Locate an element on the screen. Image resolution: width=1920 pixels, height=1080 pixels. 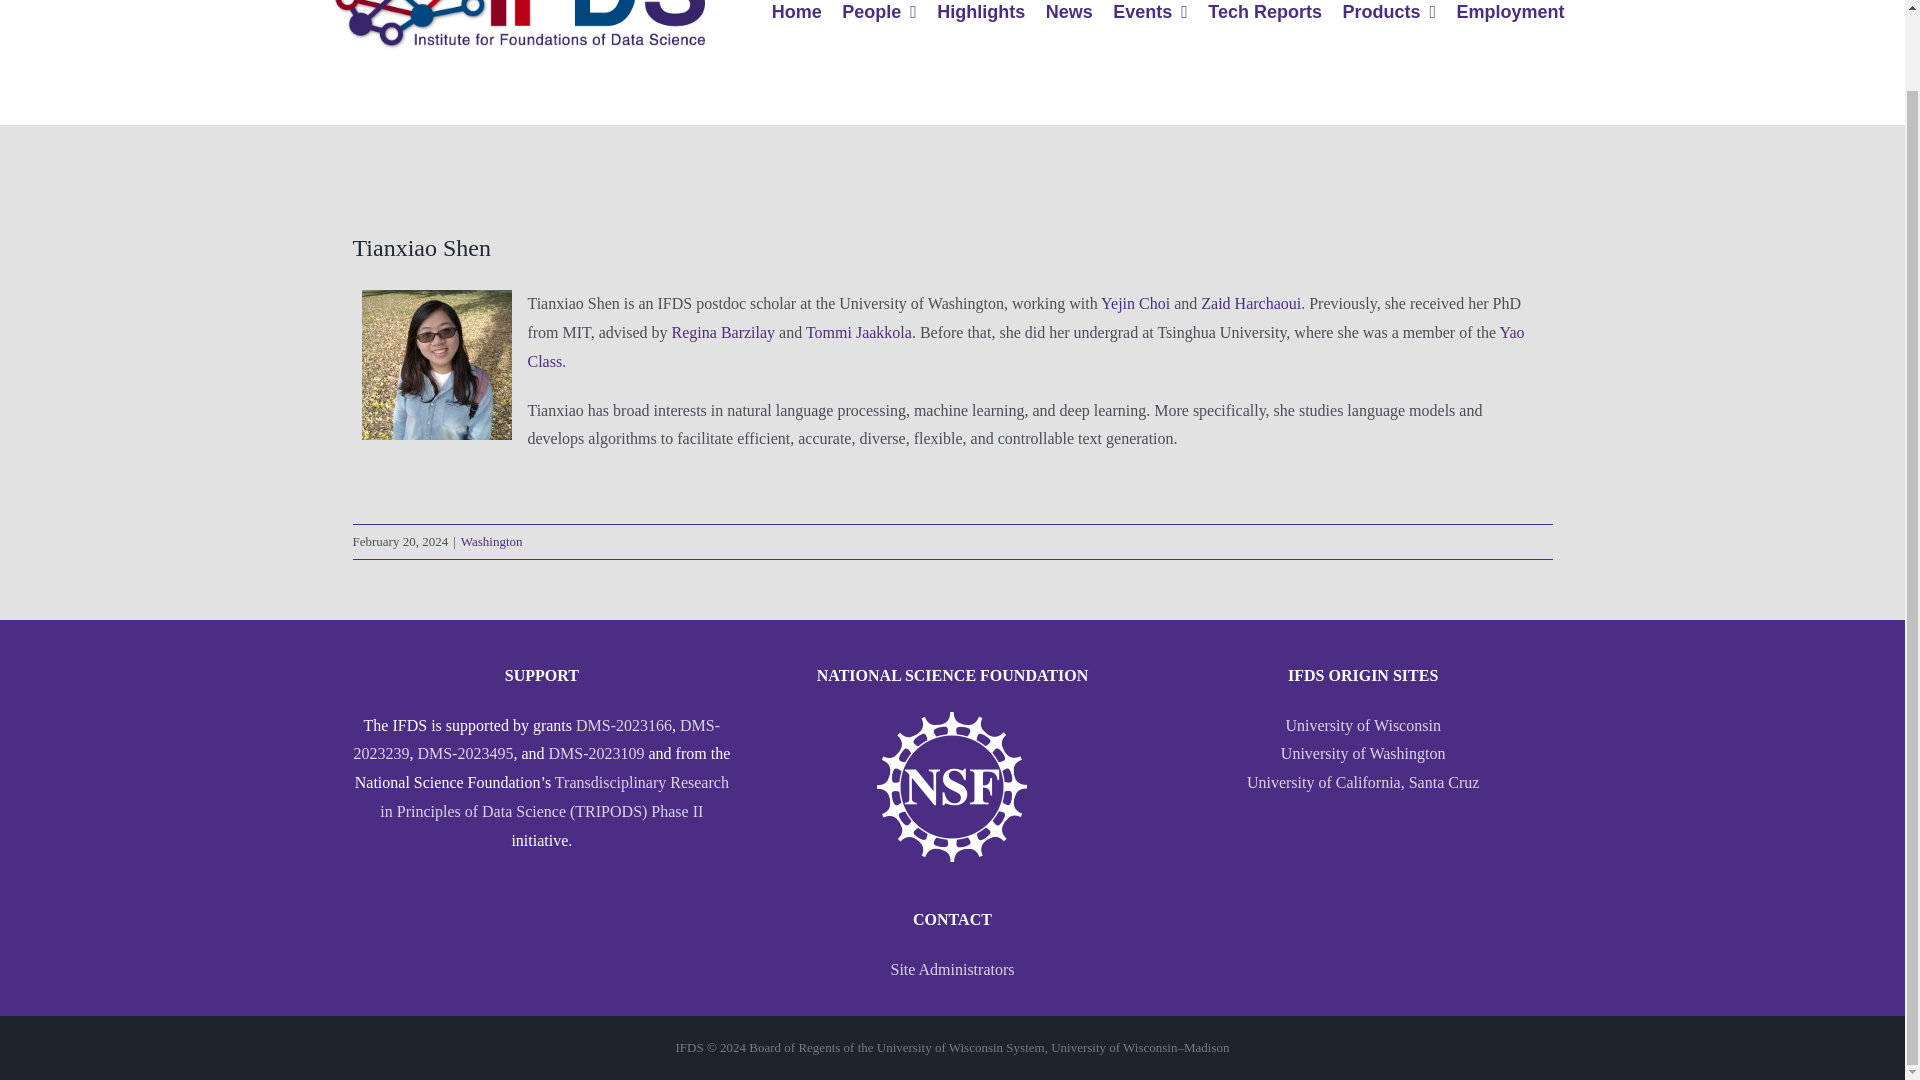
DMS-2023239 is located at coordinates (536, 740).